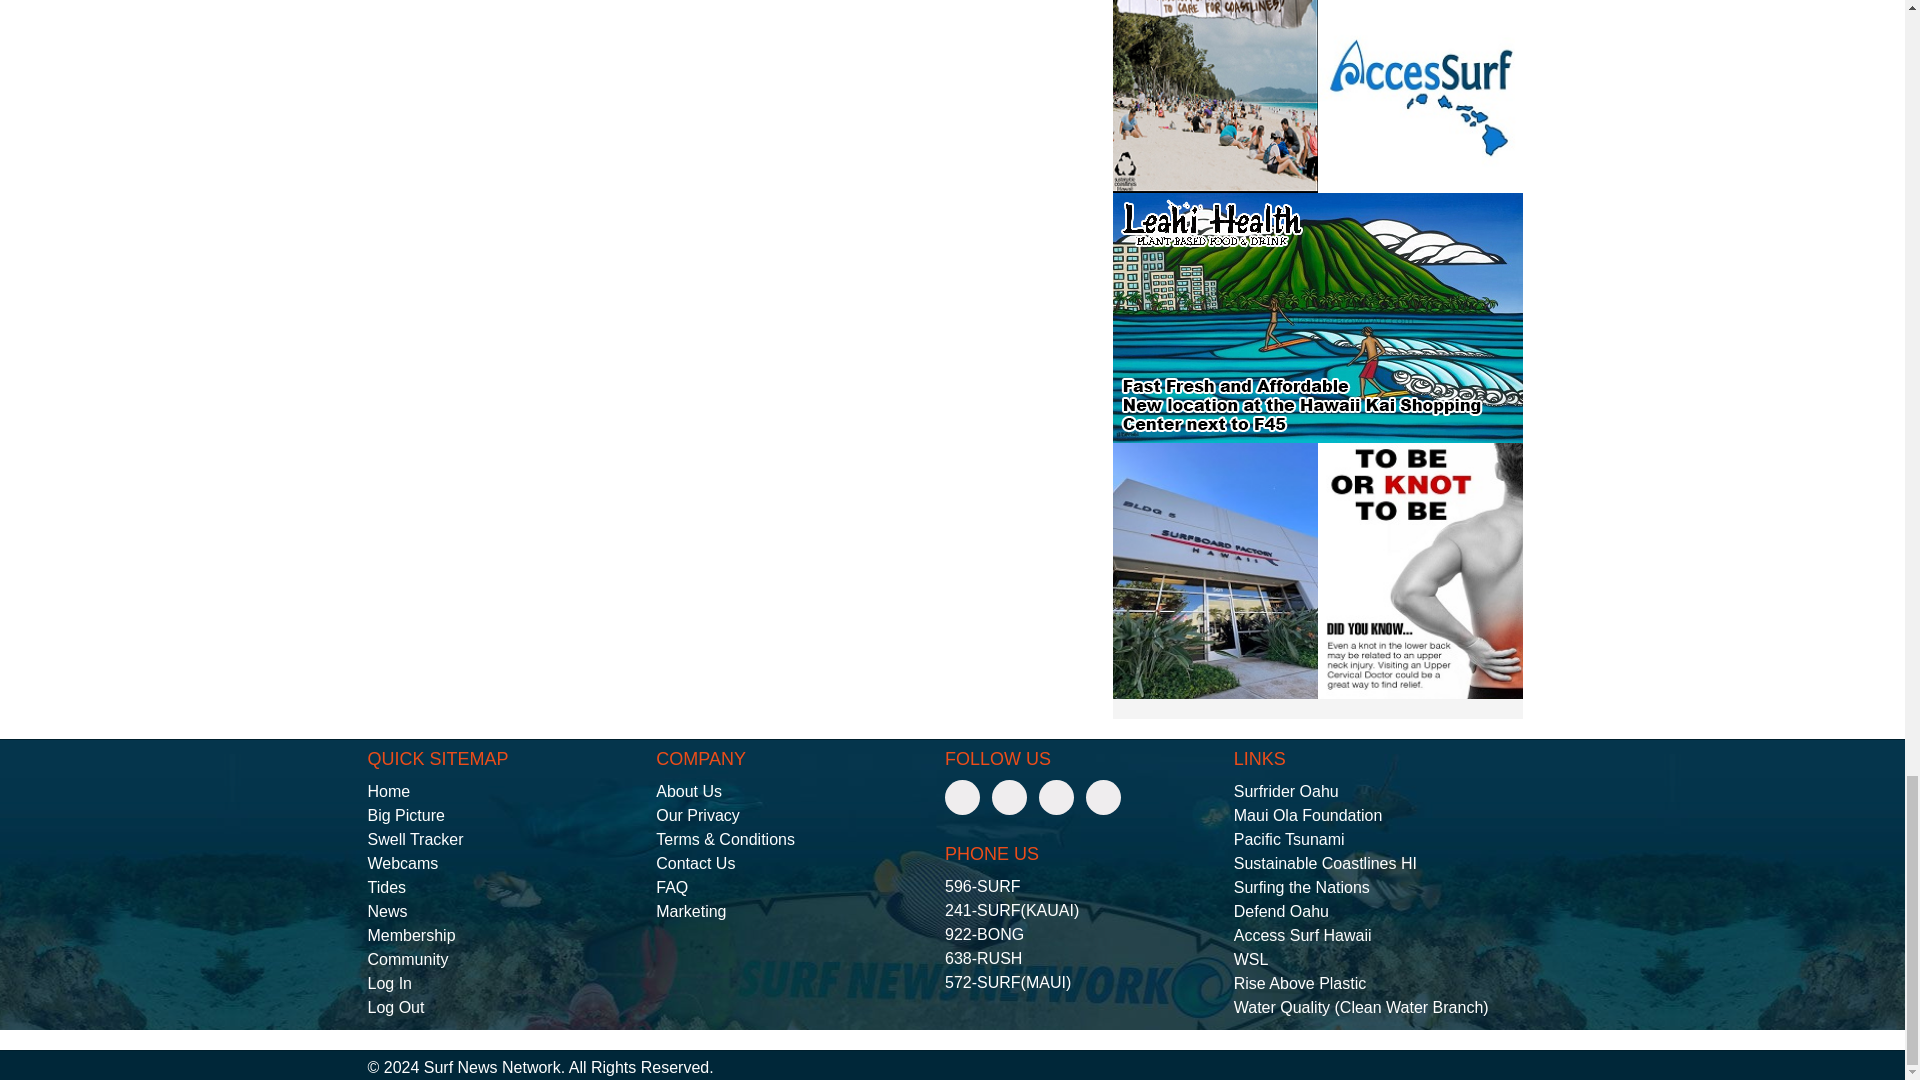 The width and height of the screenshot is (1920, 1080). Describe the element at coordinates (1010, 797) in the screenshot. I see `Twitter` at that location.